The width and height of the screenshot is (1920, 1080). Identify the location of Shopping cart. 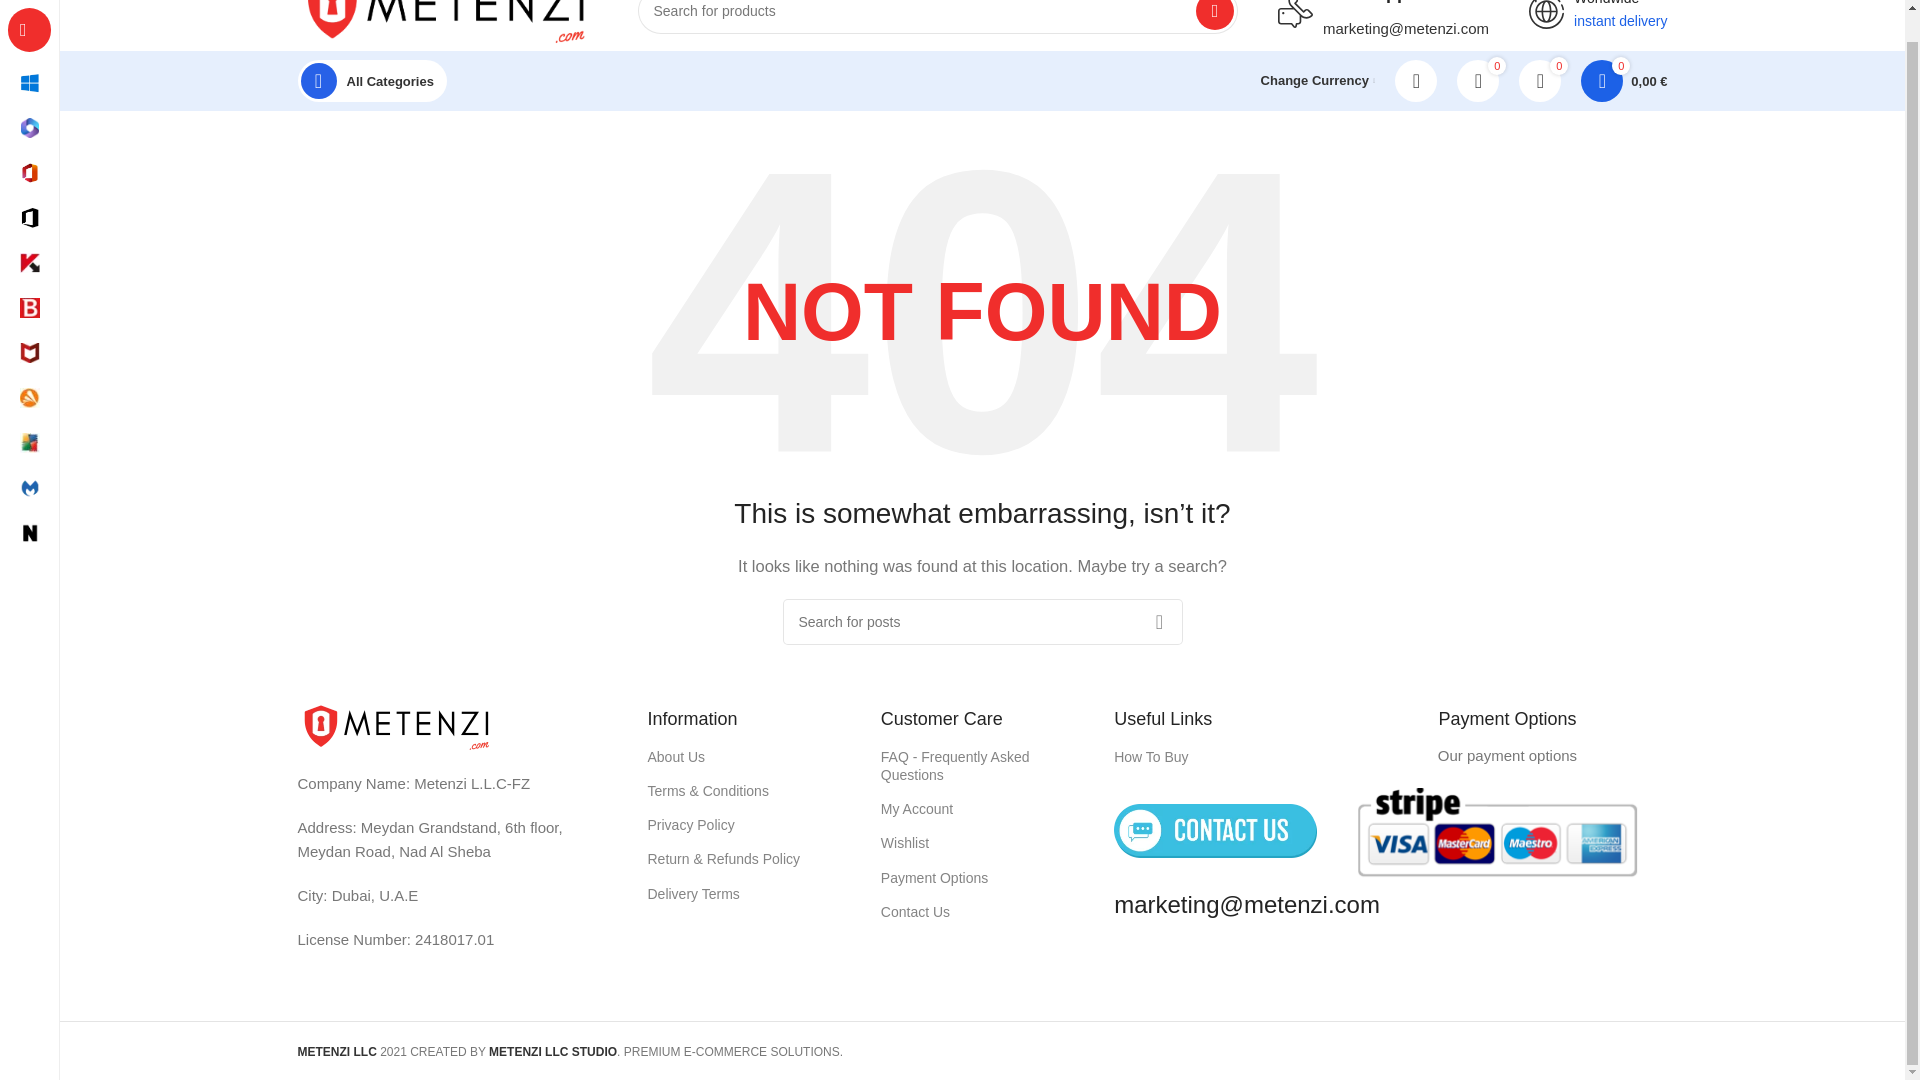
(1623, 80).